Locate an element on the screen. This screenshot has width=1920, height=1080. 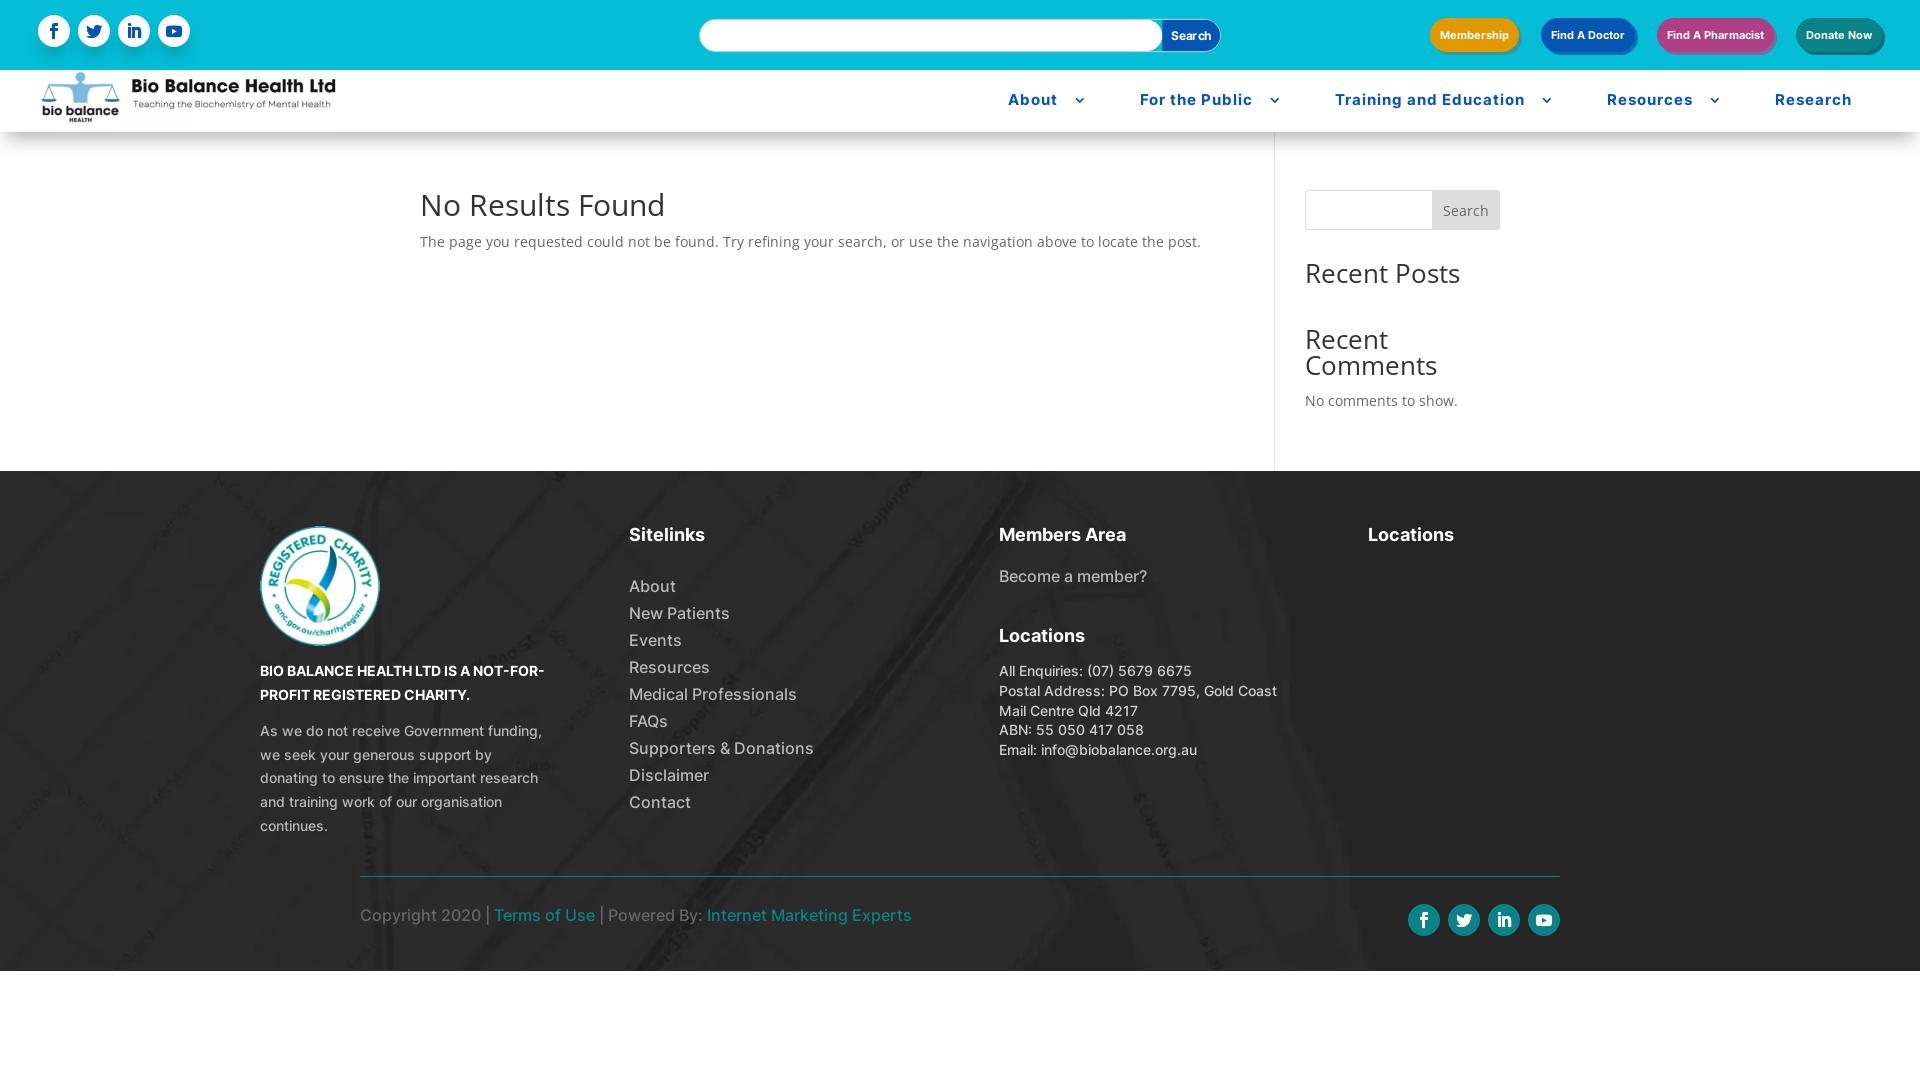
For the Public is located at coordinates (1196, 100).